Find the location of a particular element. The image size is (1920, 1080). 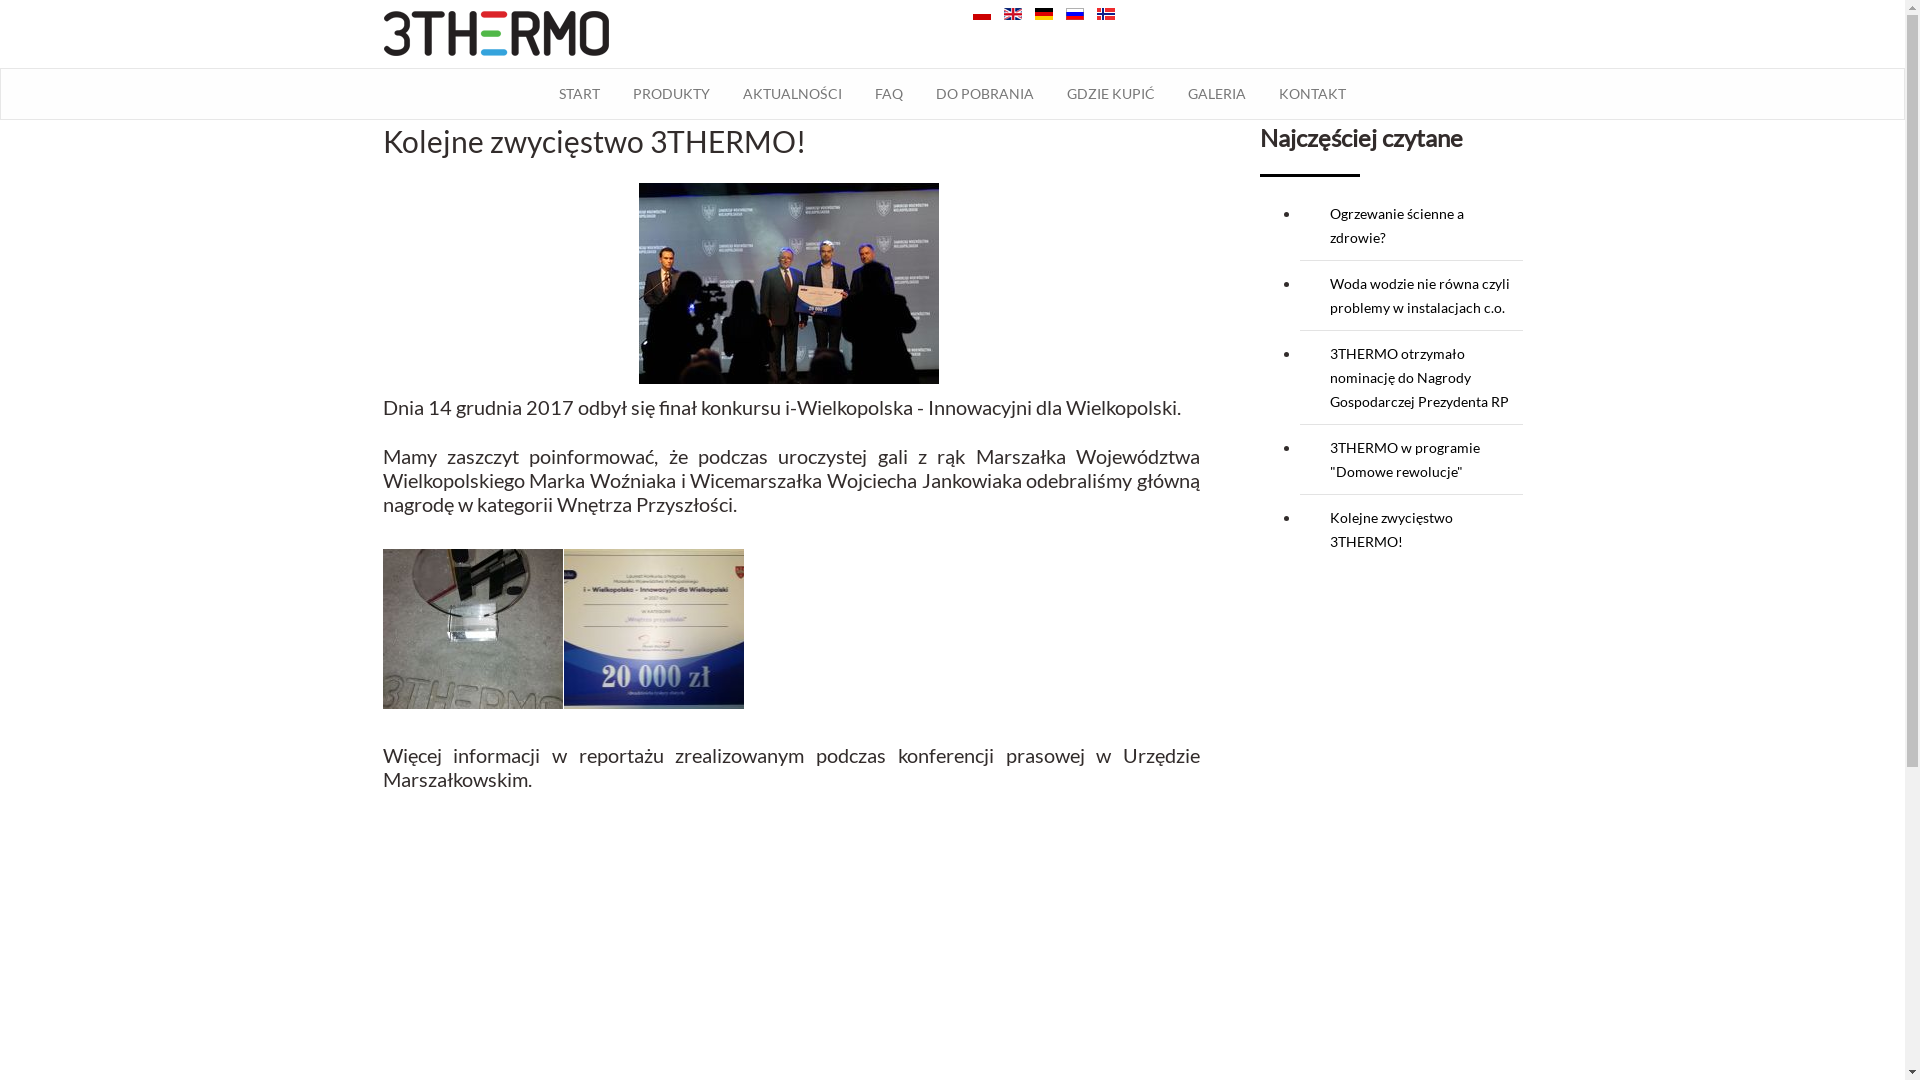

You are viewing the image with filename iw3.jpg is located at coordinates (654, 629).